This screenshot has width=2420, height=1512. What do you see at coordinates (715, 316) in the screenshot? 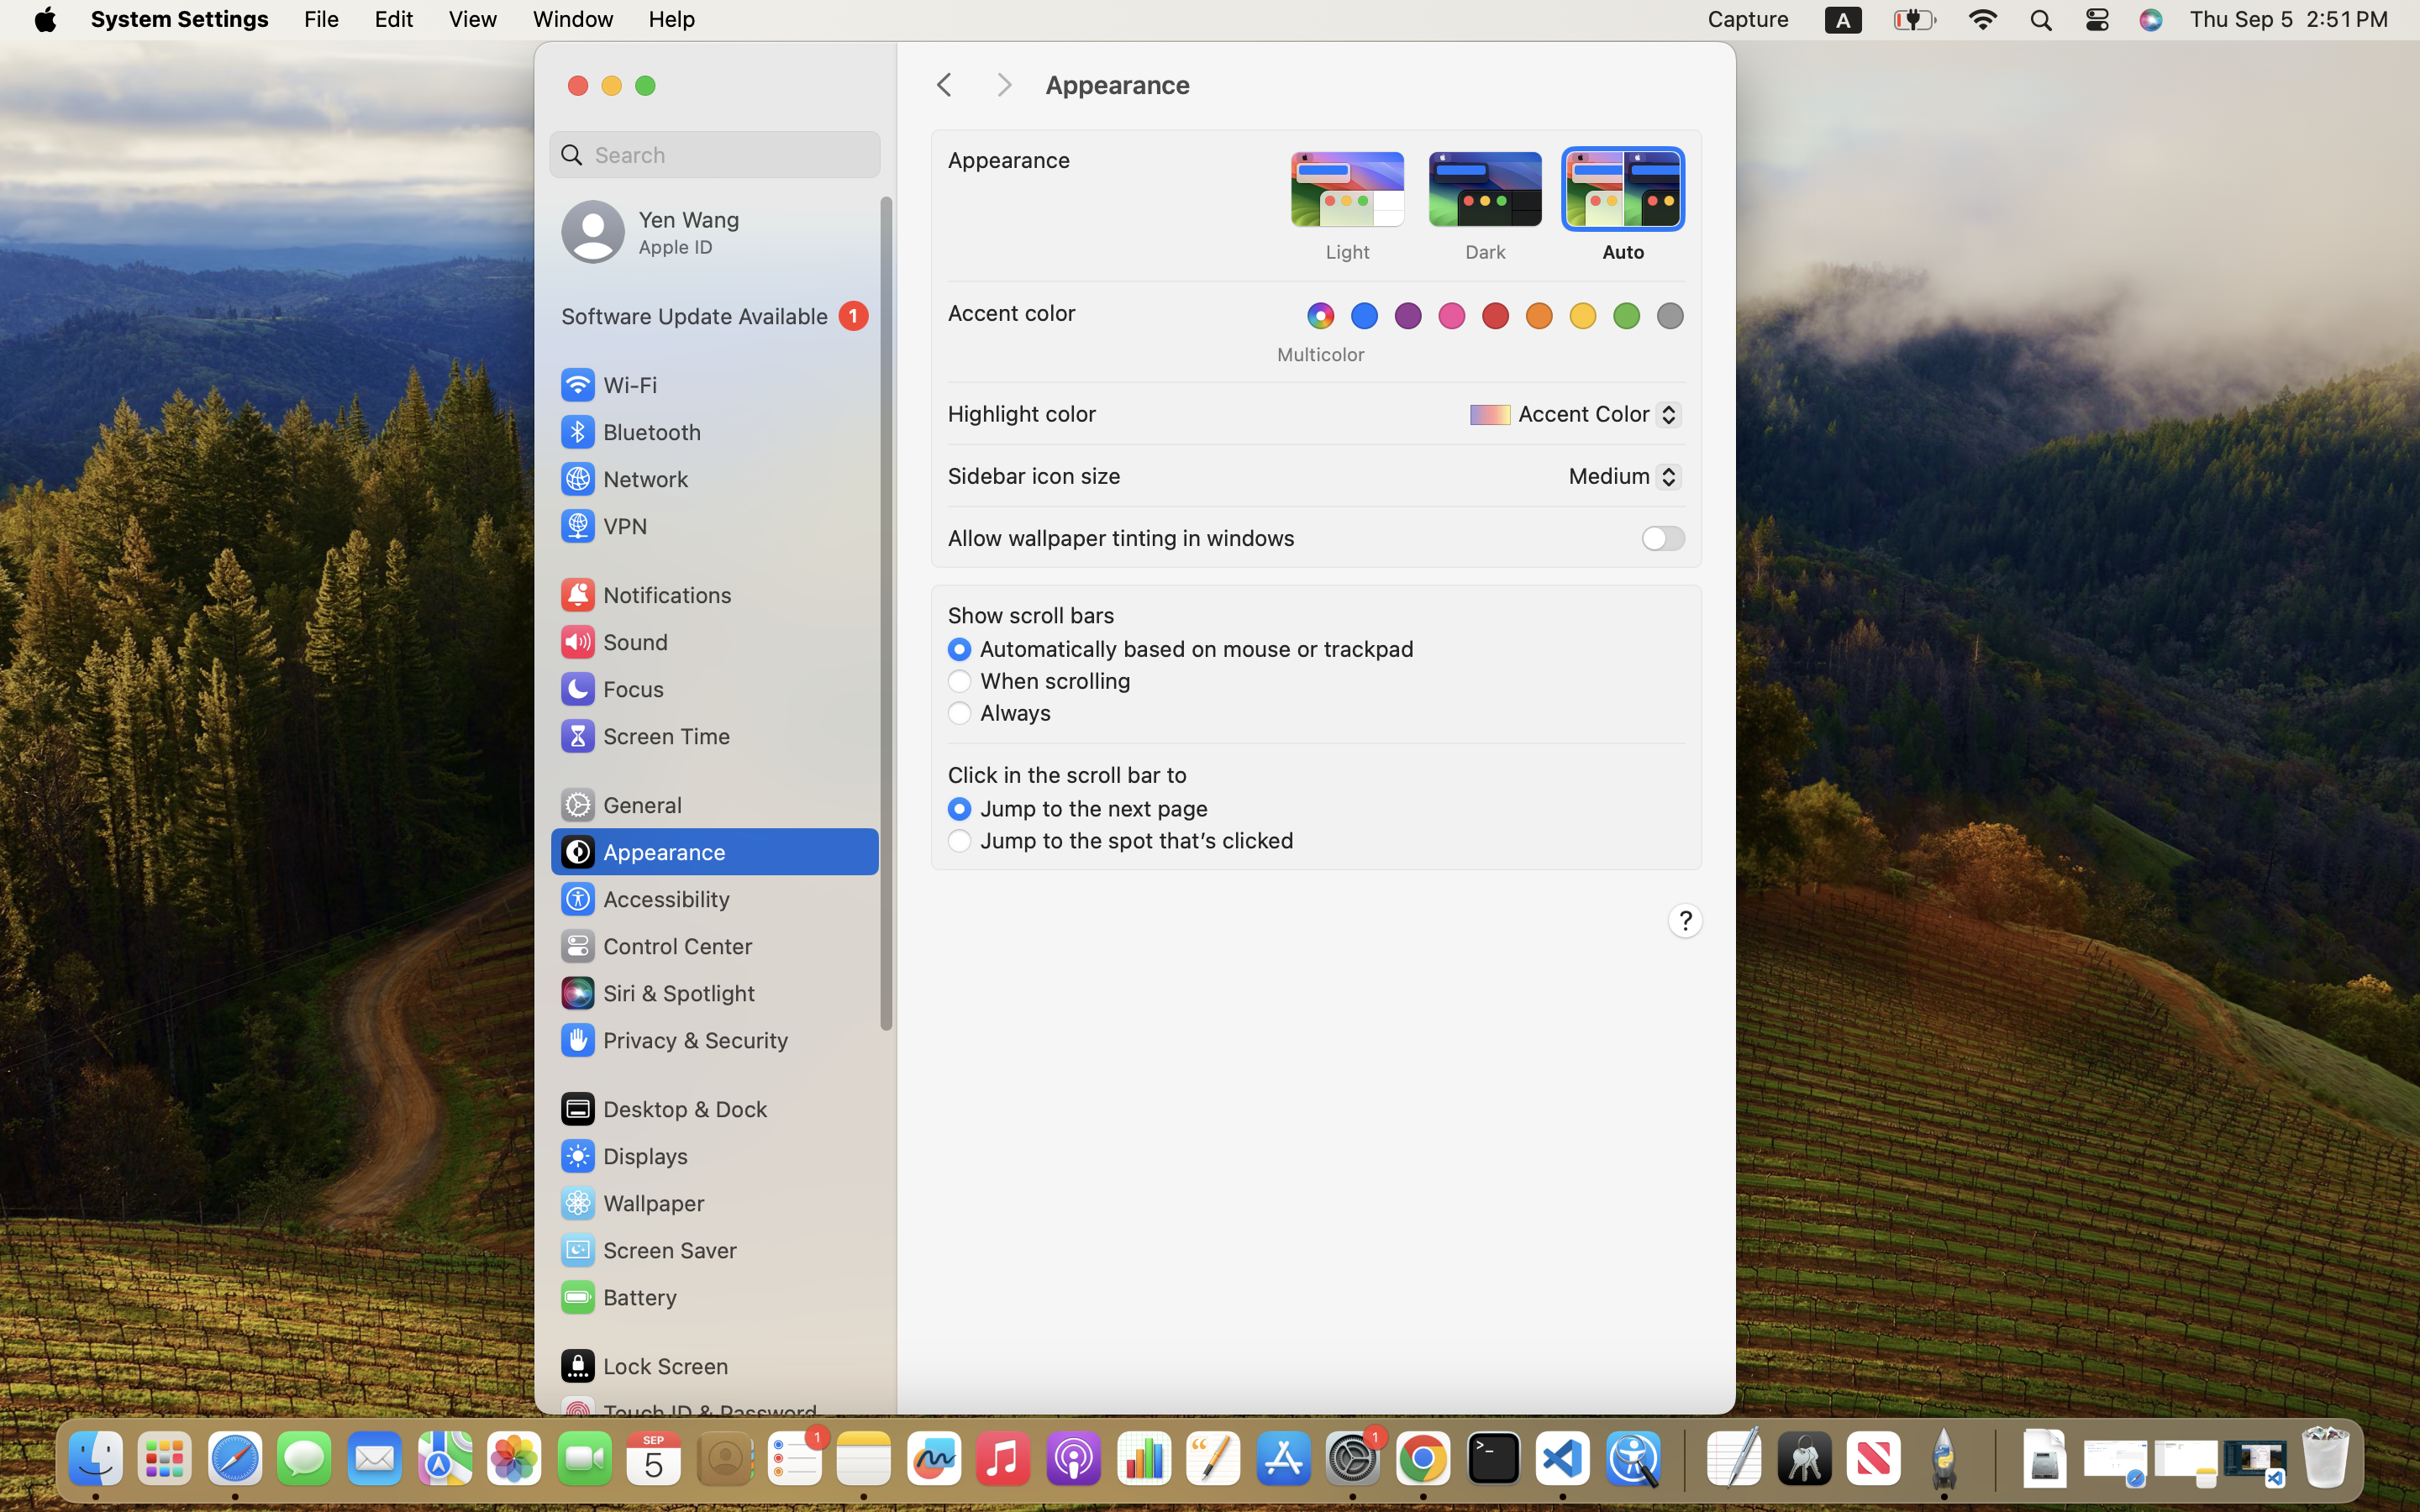
I see `1` at bounding box center [715, 316].